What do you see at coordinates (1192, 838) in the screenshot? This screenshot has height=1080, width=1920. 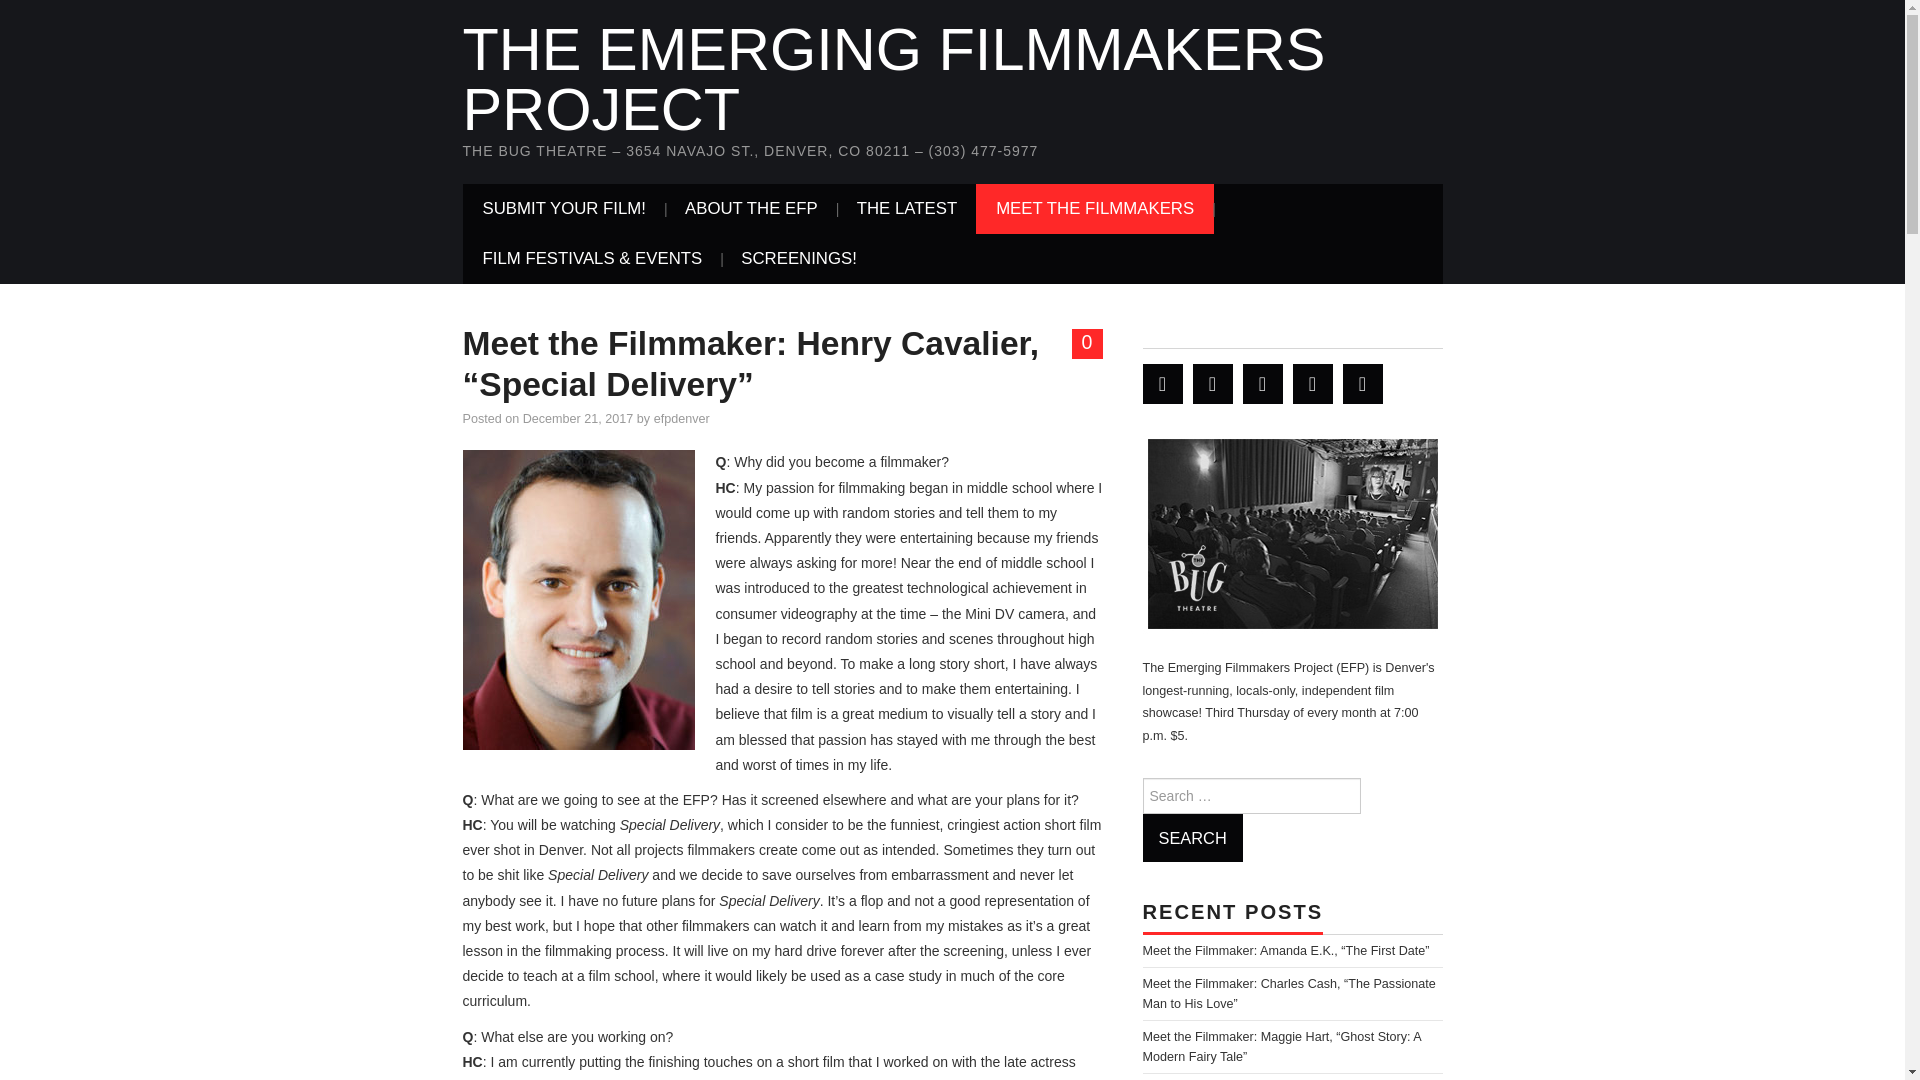 I see `Search` at bounding box center [1192, 838].